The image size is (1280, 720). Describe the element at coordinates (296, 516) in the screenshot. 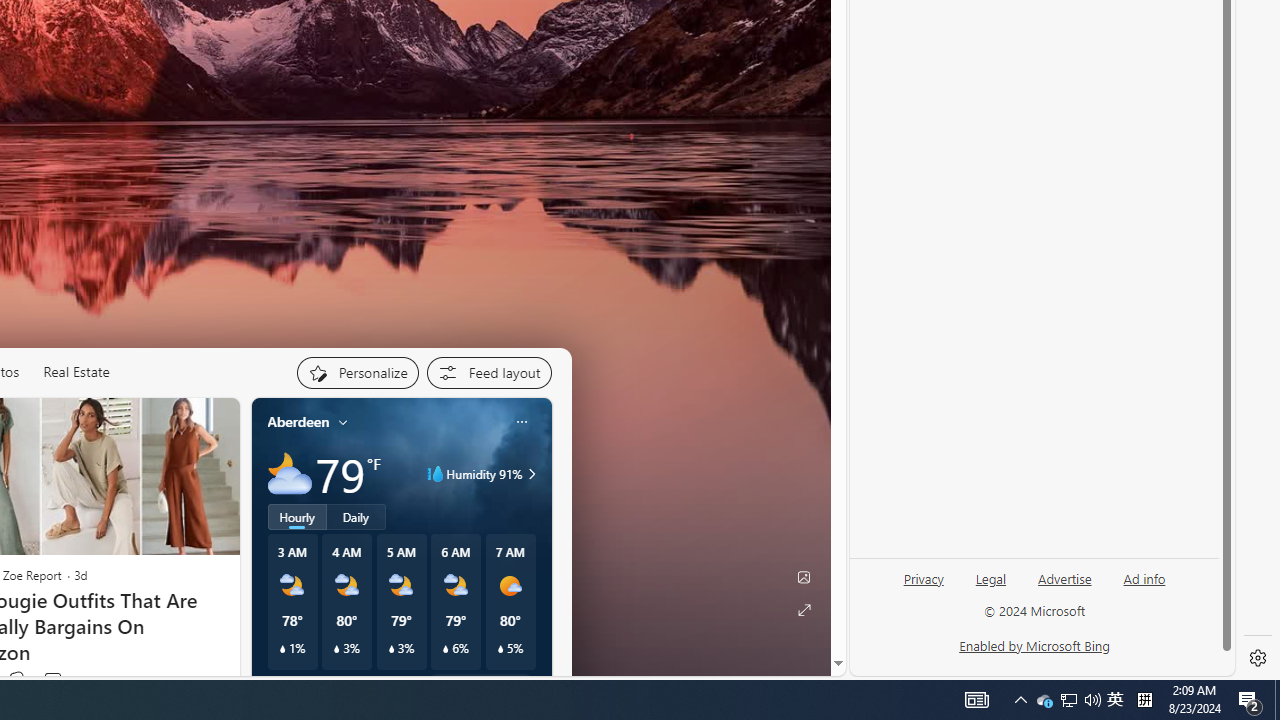

I see `Hourly` at that location.